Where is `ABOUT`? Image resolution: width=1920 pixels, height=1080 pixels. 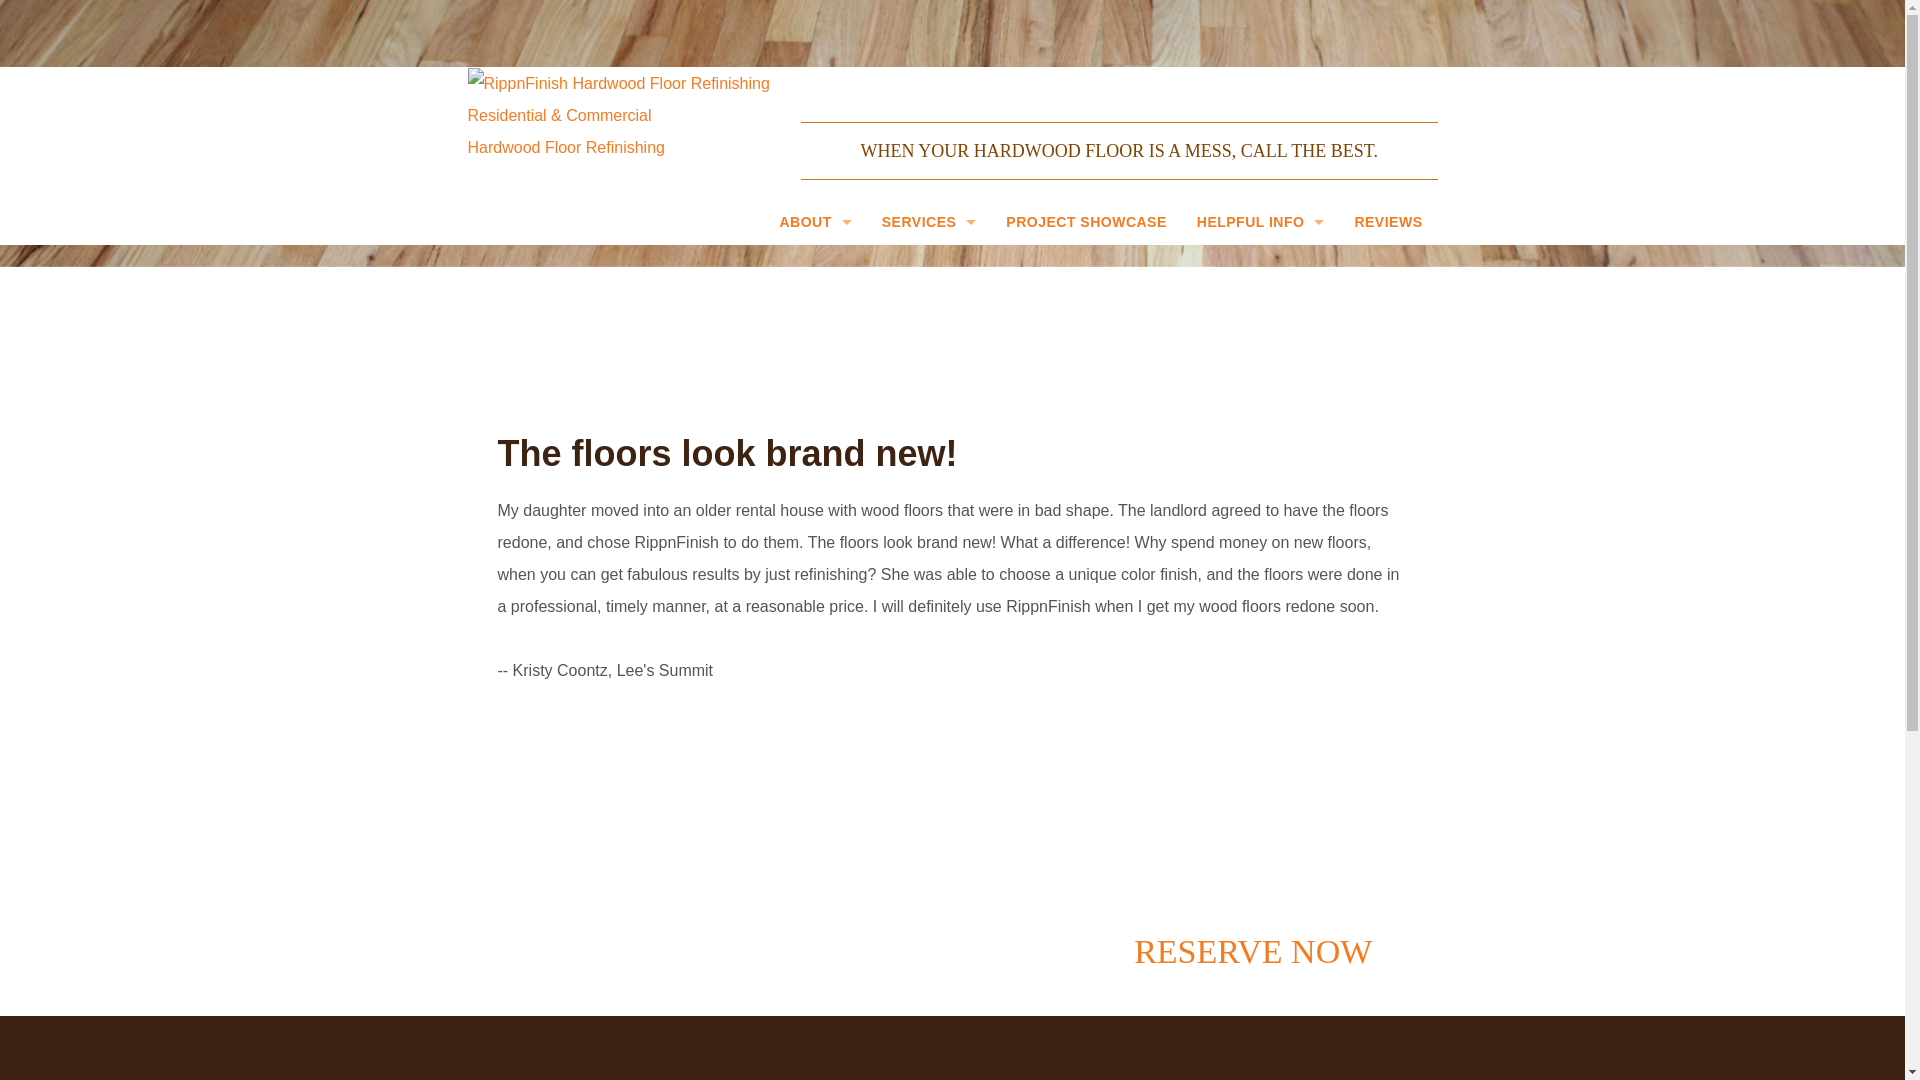 ABOUT is located at coordinates (814, 222).